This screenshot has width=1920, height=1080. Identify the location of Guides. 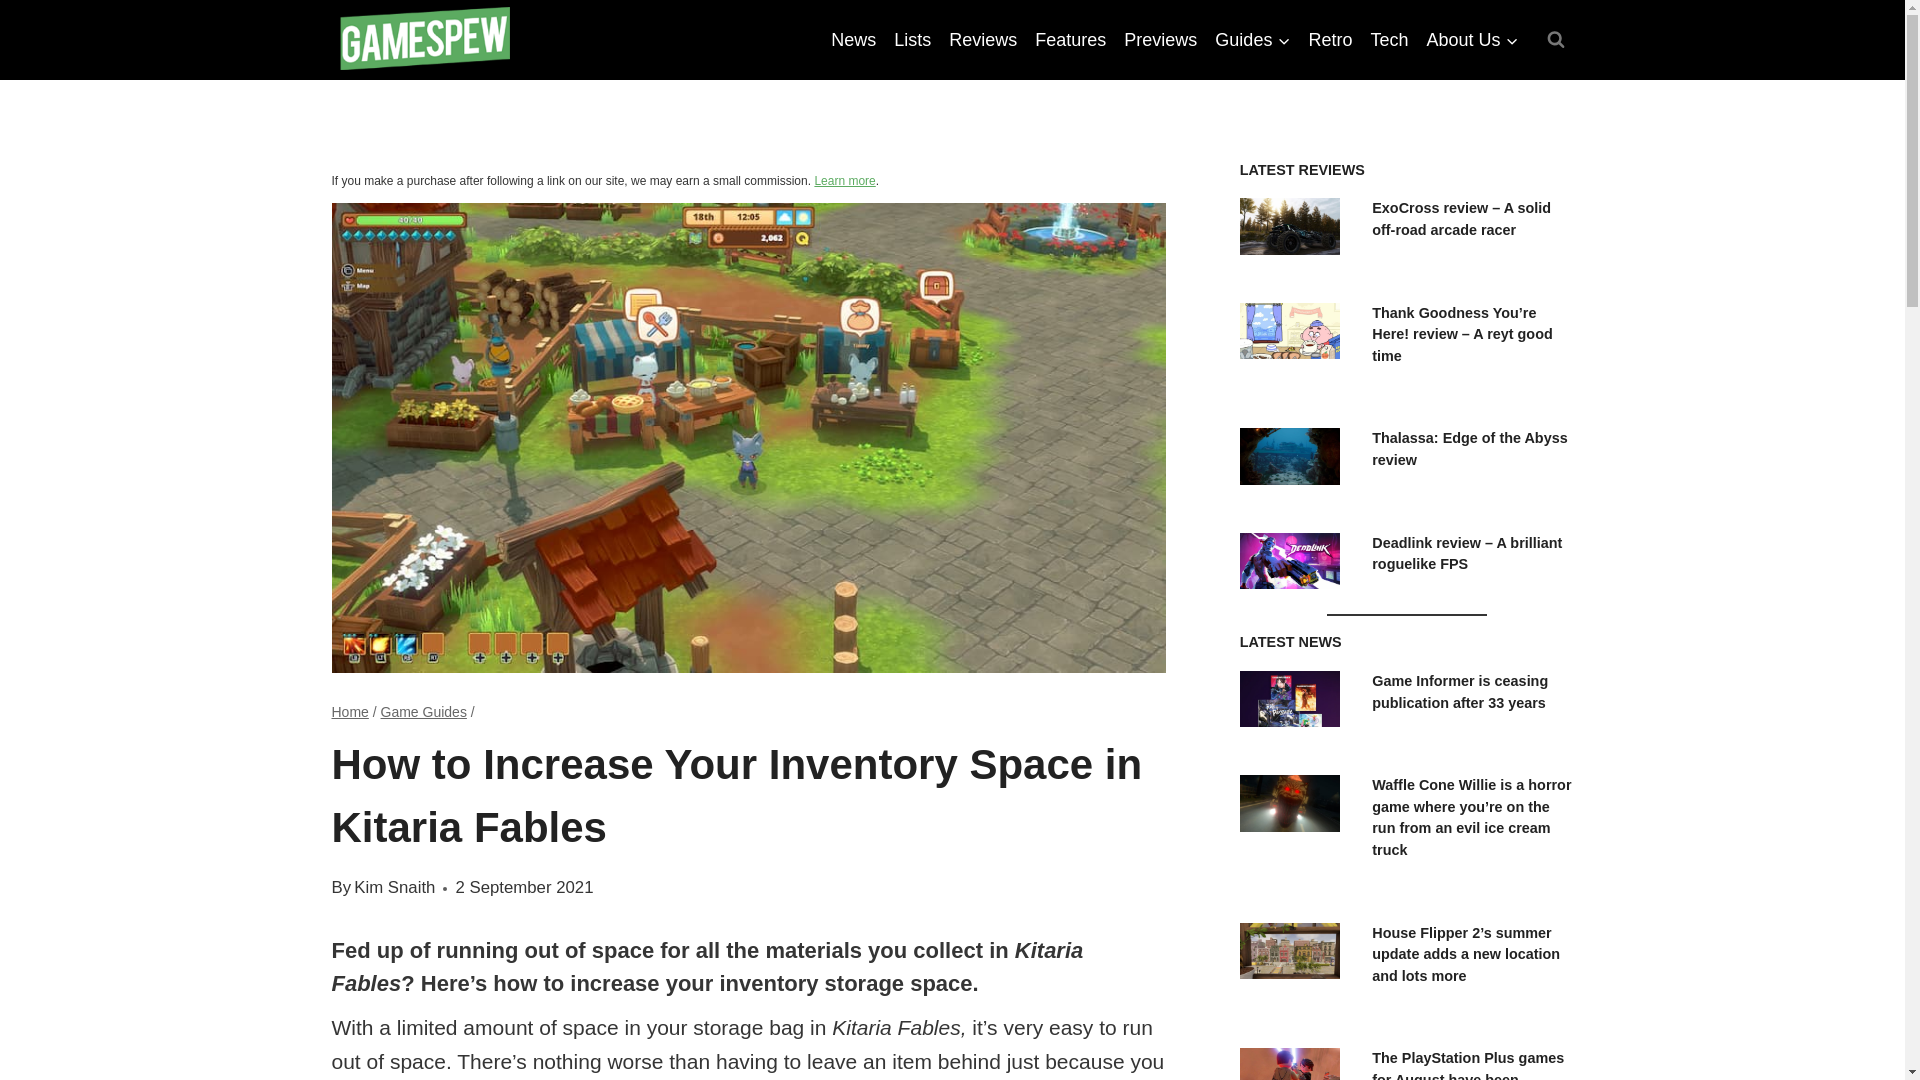
(1252, 40).